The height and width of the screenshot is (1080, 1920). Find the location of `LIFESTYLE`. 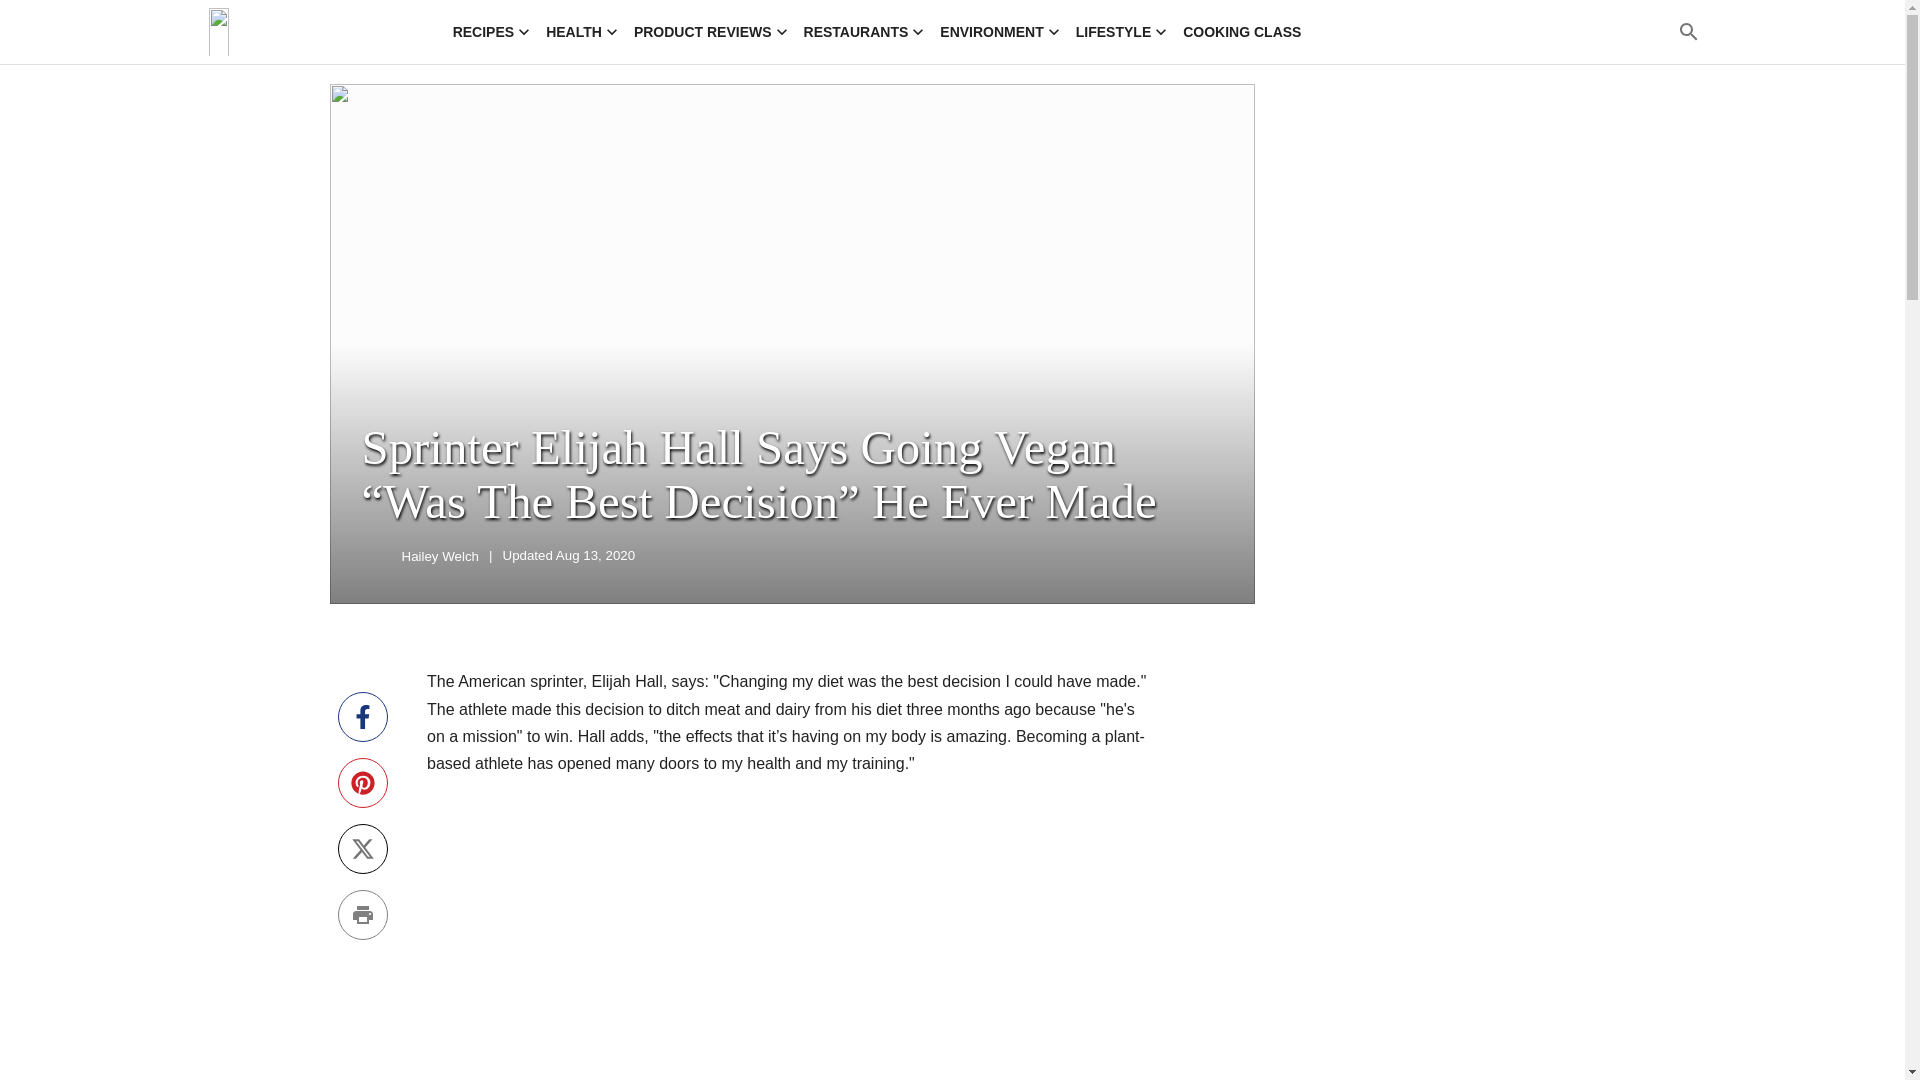

LIFESTYLE is located at coordinates (1121, 32).